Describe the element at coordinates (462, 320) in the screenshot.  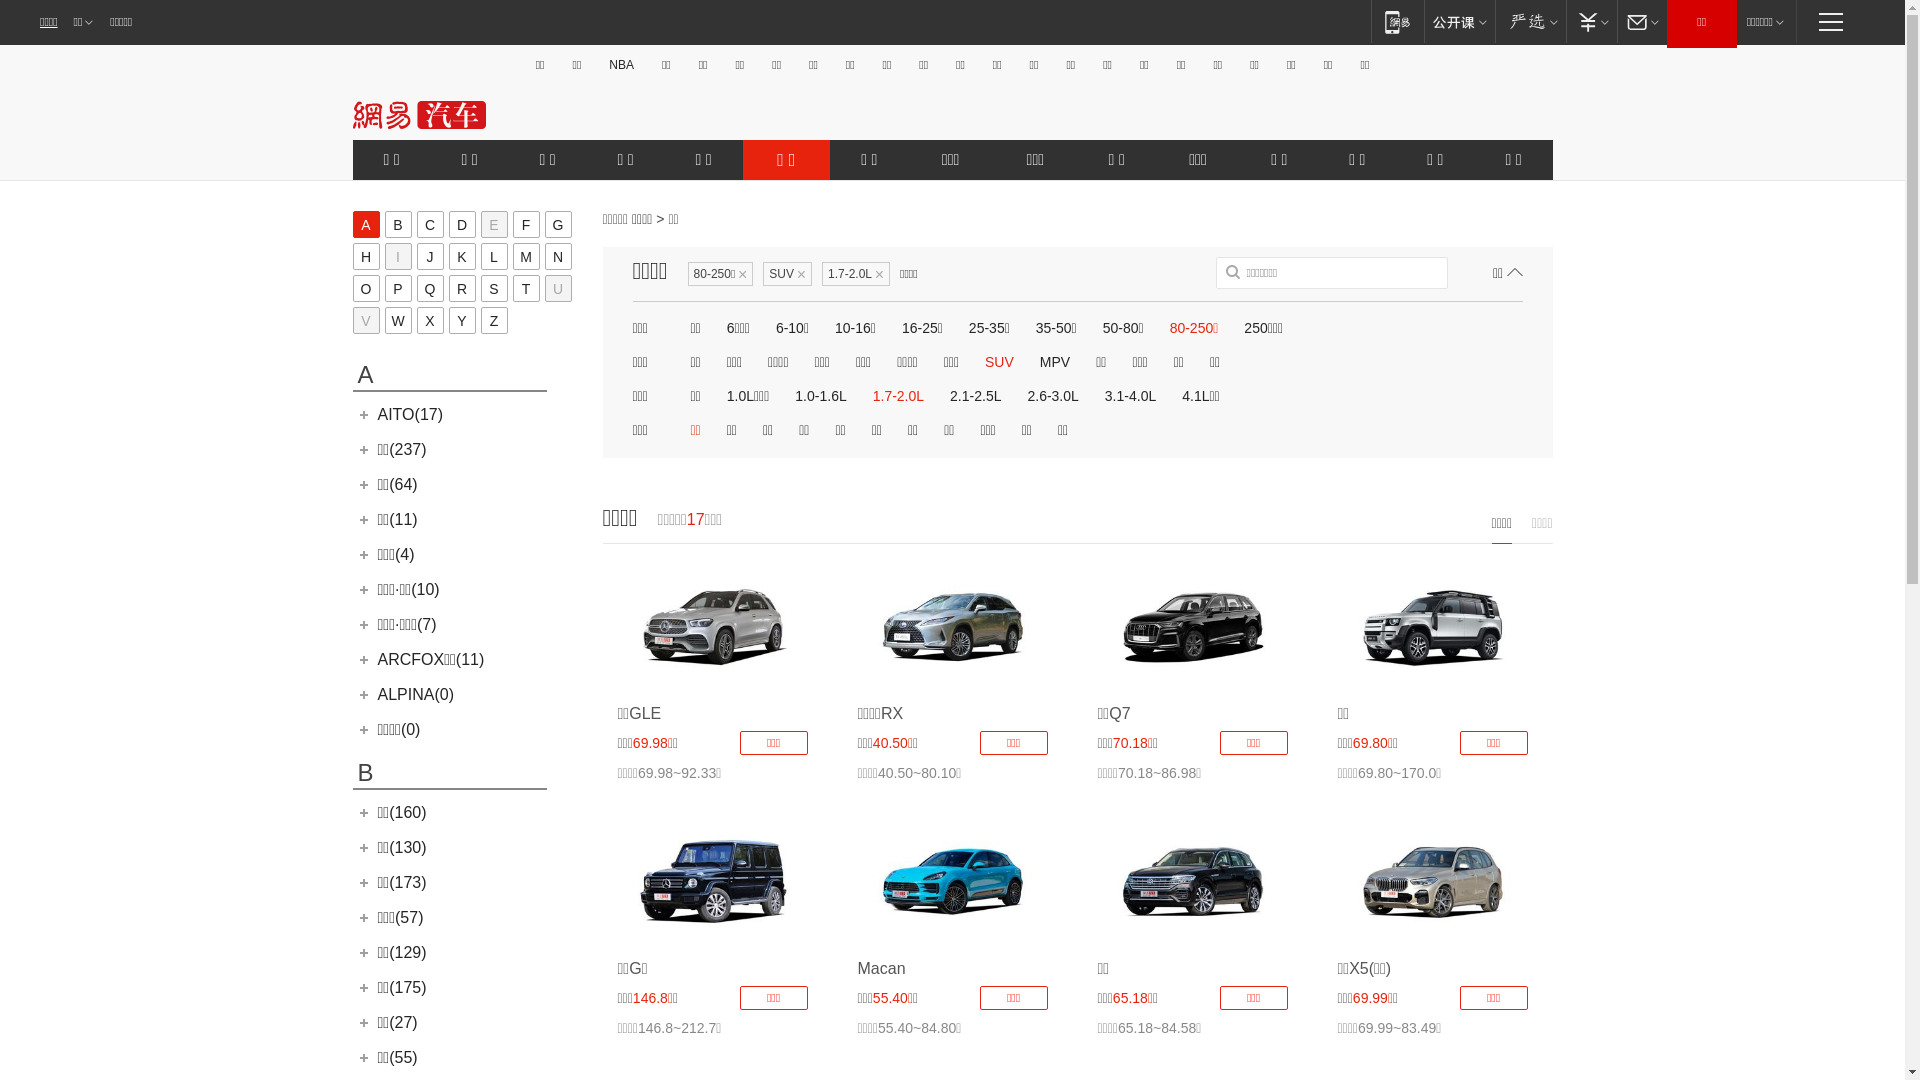
I see `Y` at that location.